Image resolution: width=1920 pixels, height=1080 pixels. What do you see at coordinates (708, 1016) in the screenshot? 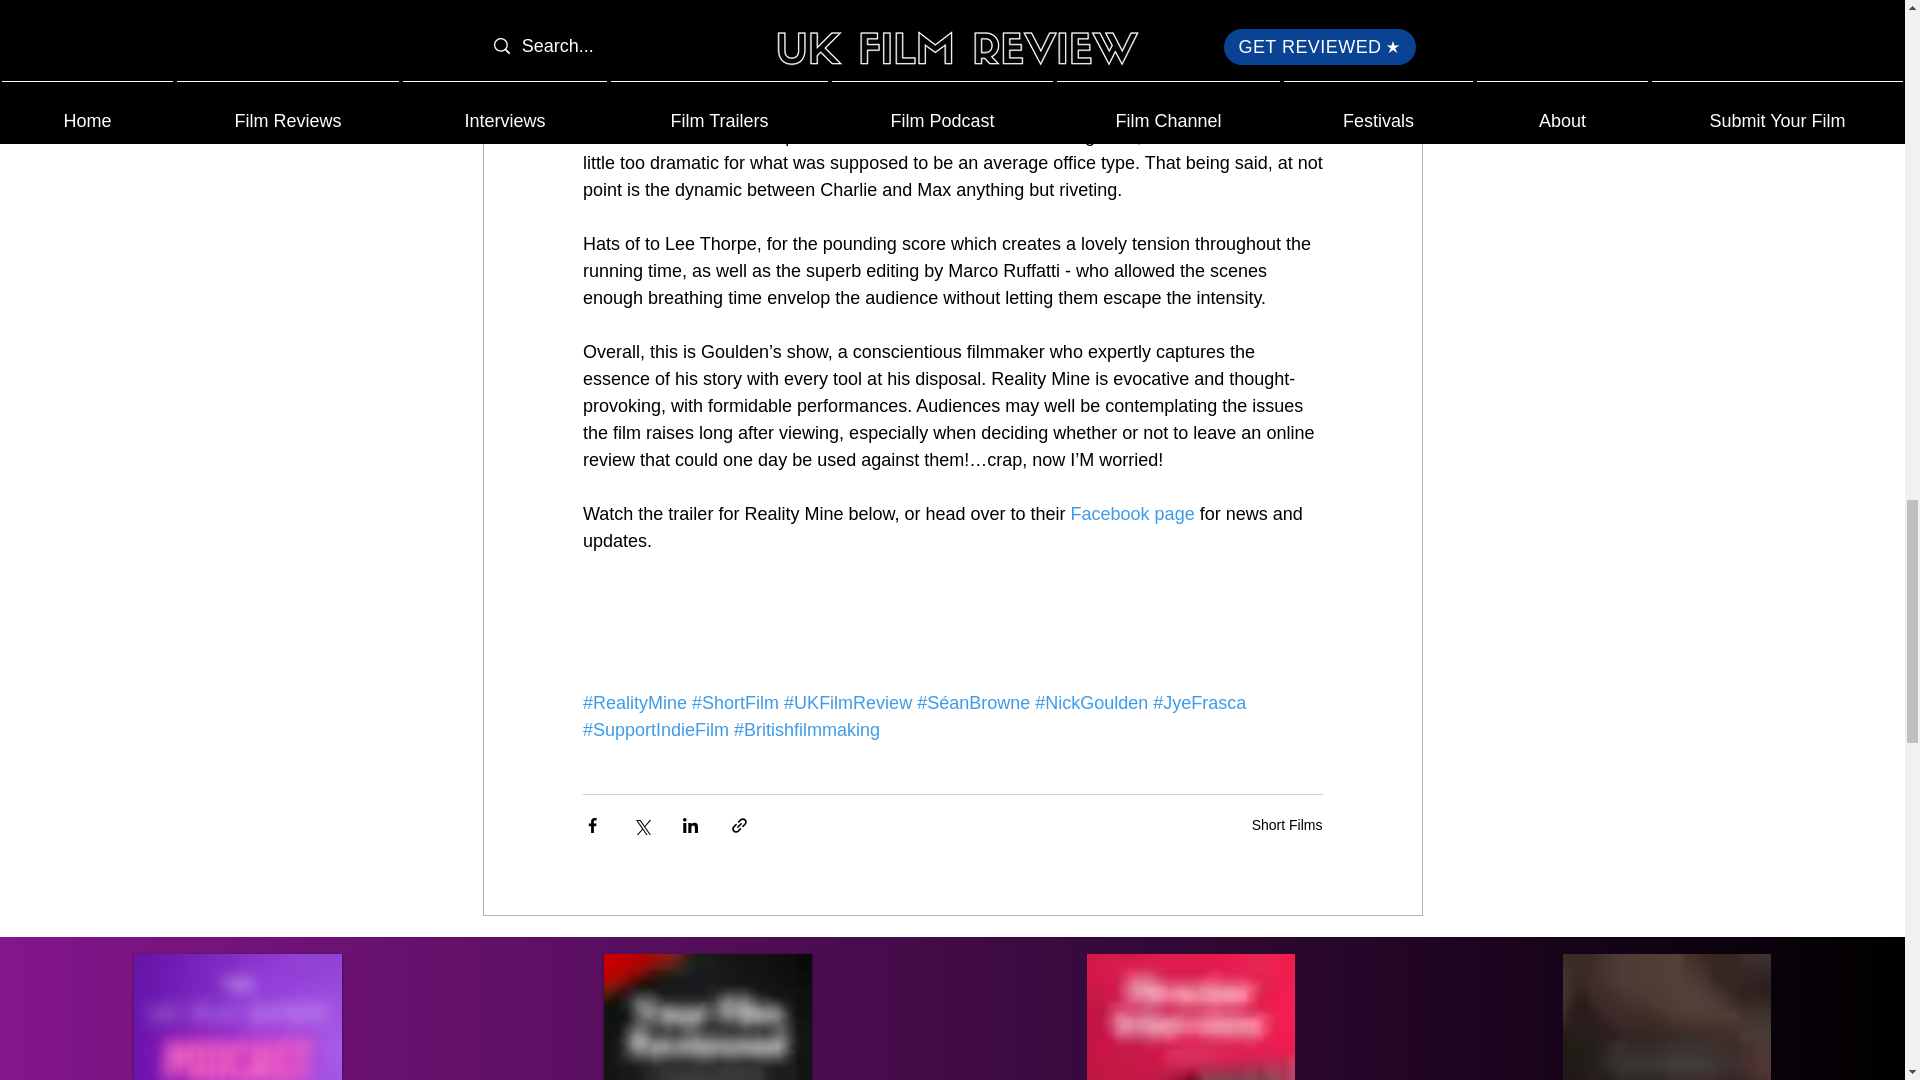
I see `Film Podcast Reviews` at bounding box center [708, 1016].